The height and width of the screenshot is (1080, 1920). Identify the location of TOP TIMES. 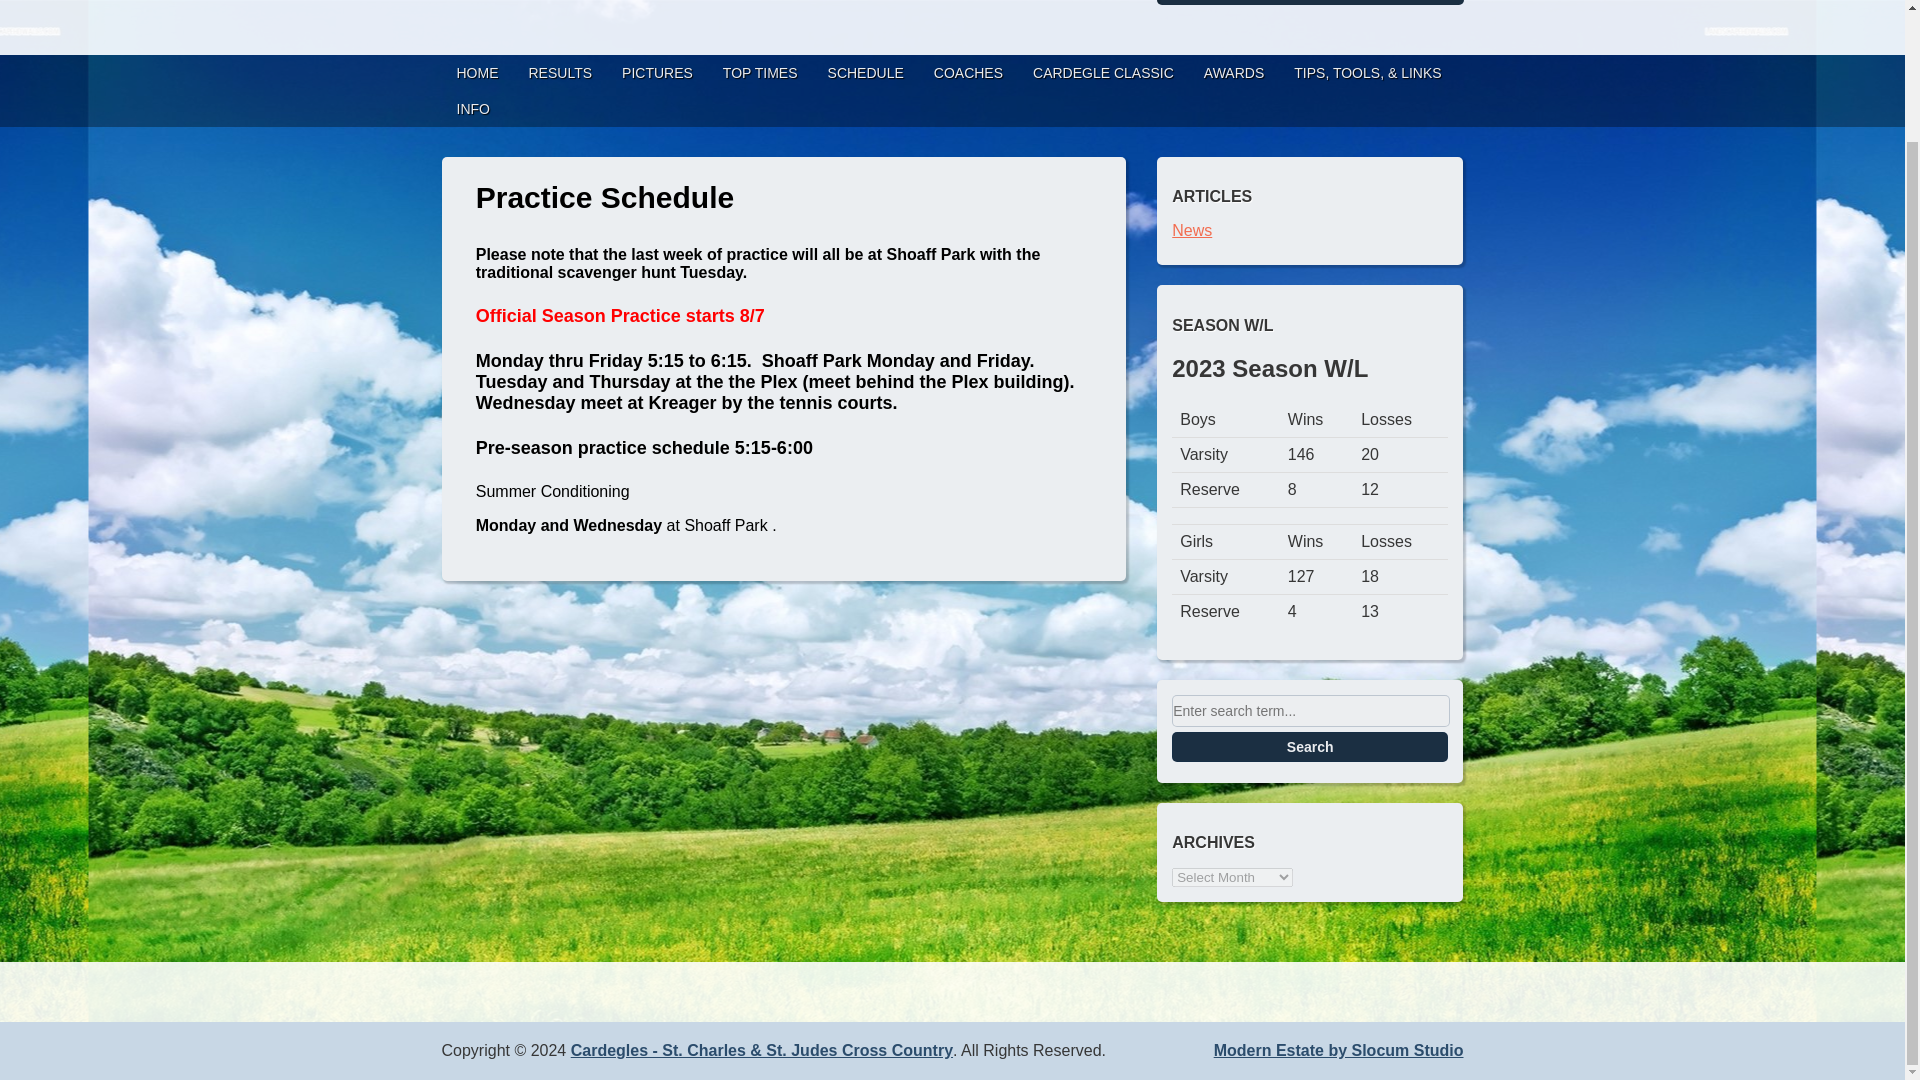
(760, 72).